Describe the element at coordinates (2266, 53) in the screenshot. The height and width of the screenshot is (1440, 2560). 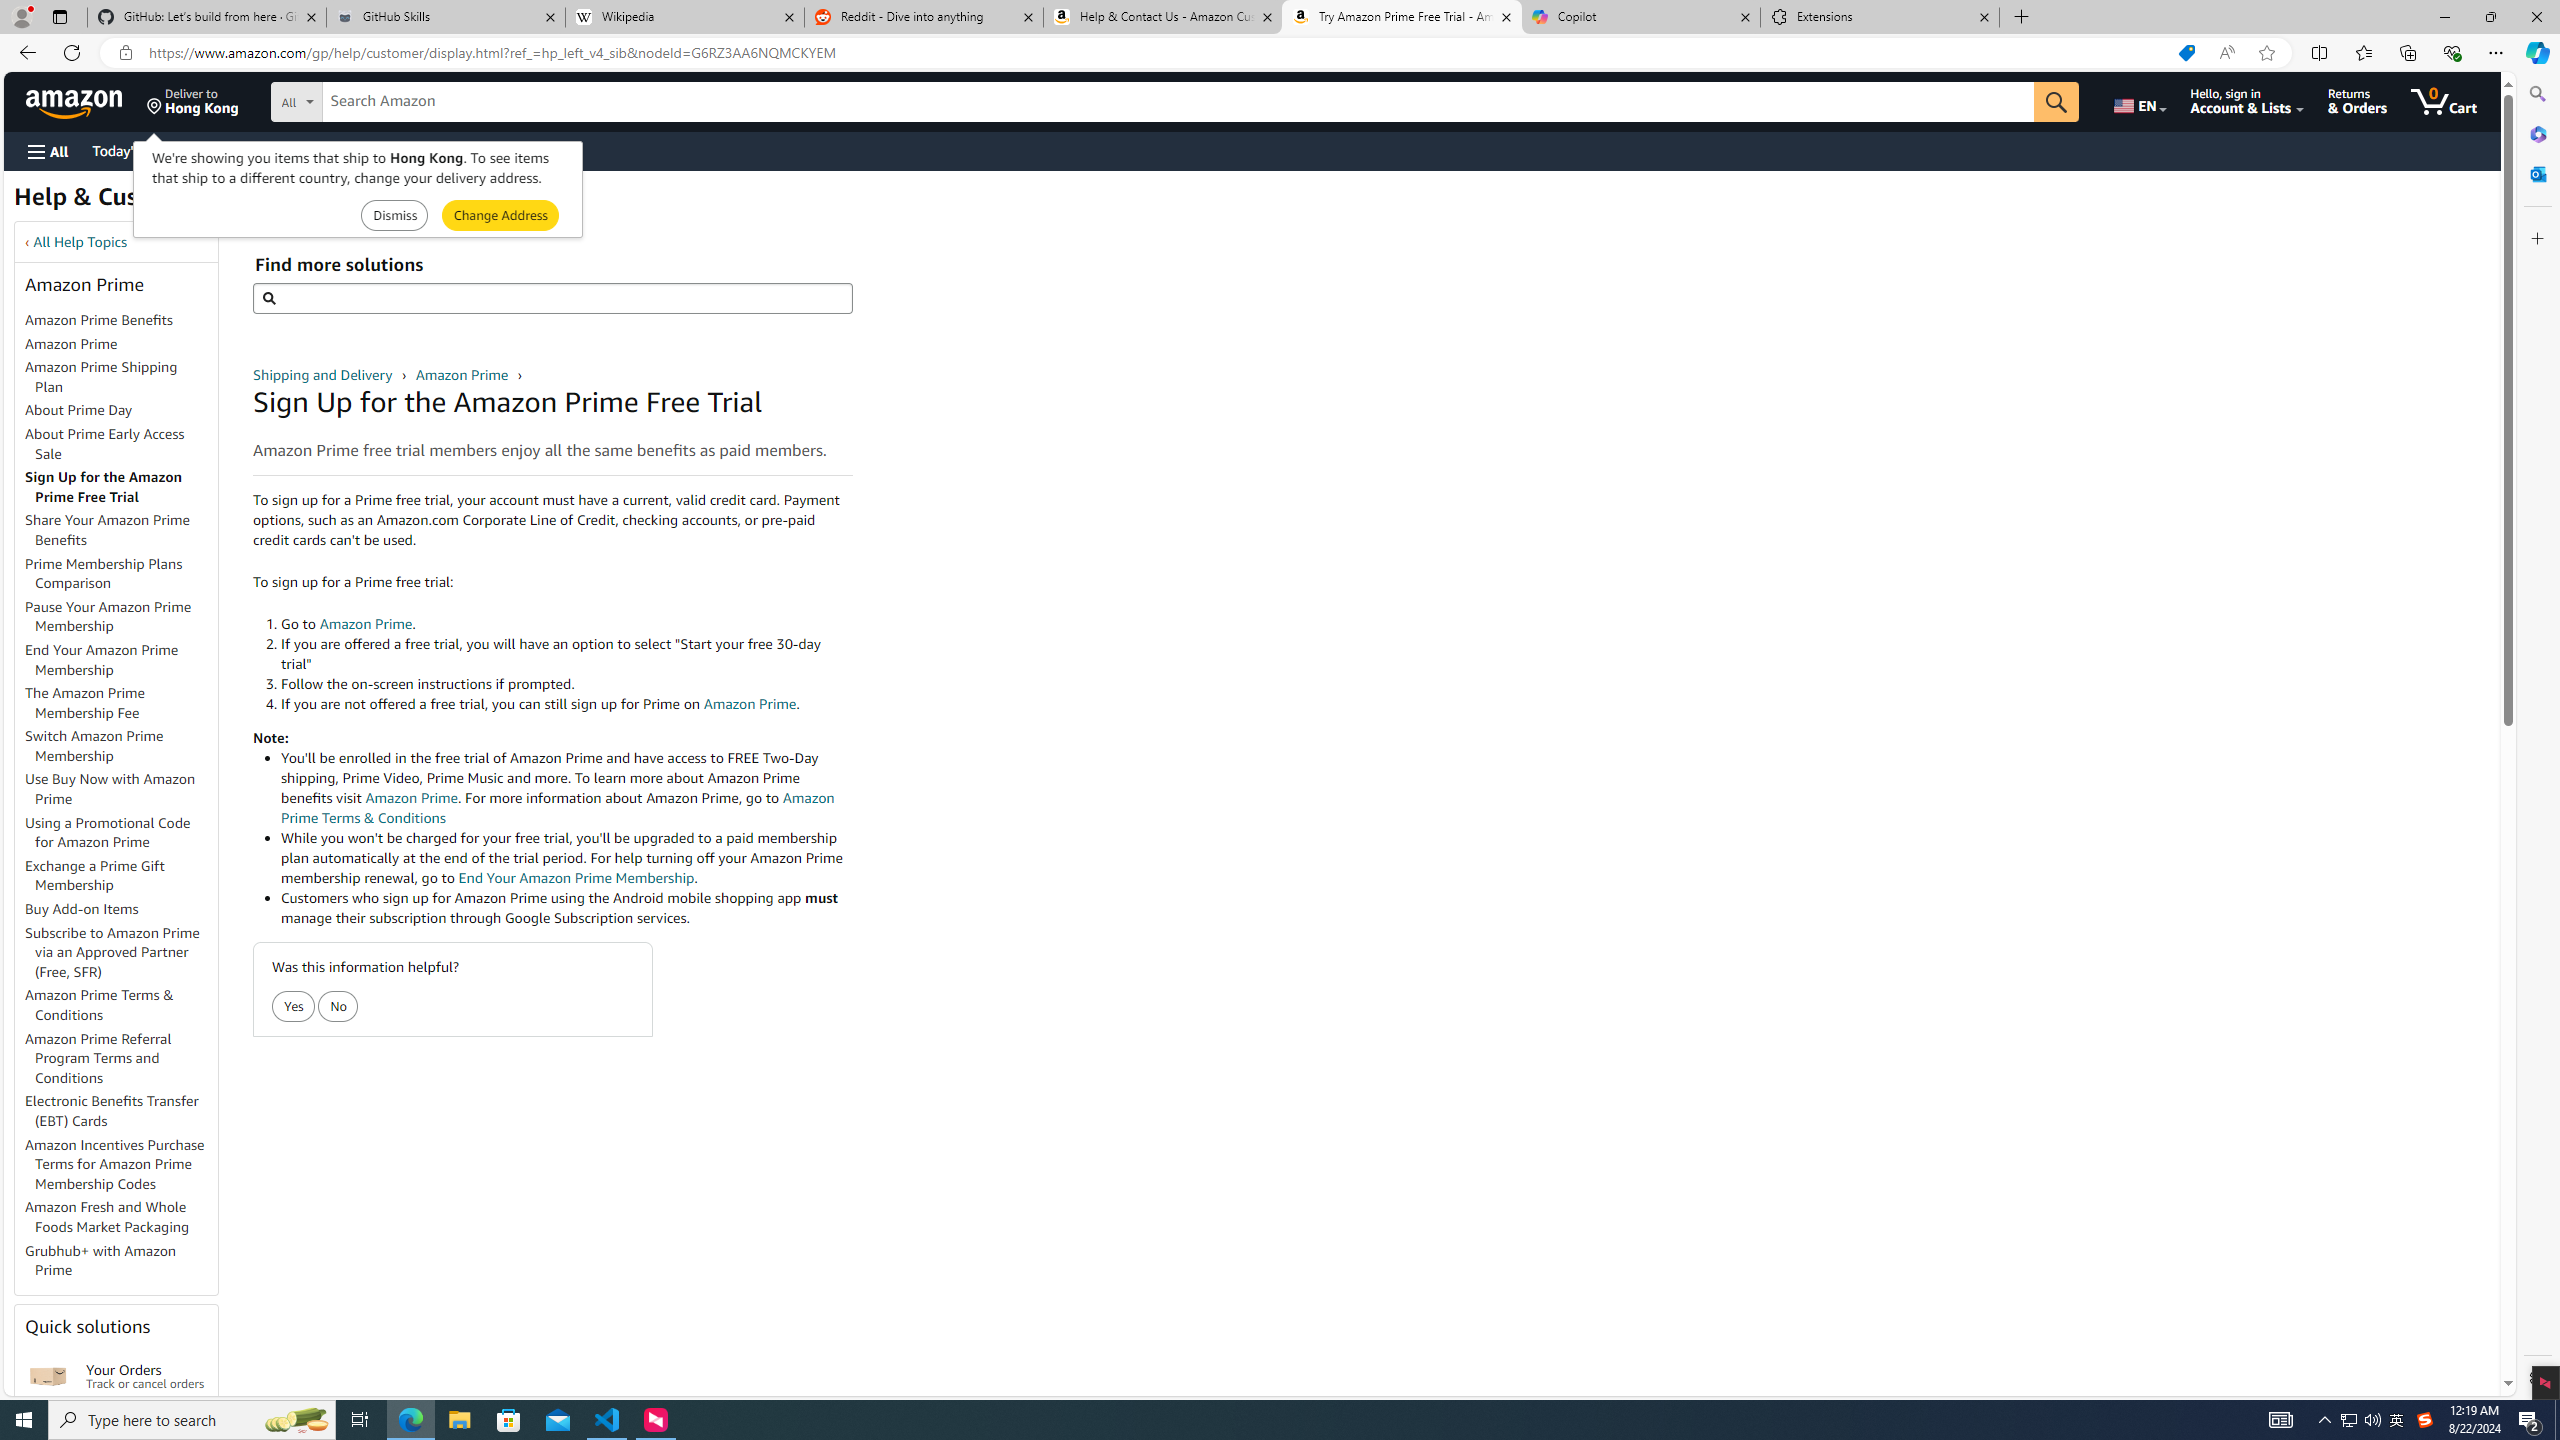
I see `Add this page to favorites (Ctrl+D)` at that location.